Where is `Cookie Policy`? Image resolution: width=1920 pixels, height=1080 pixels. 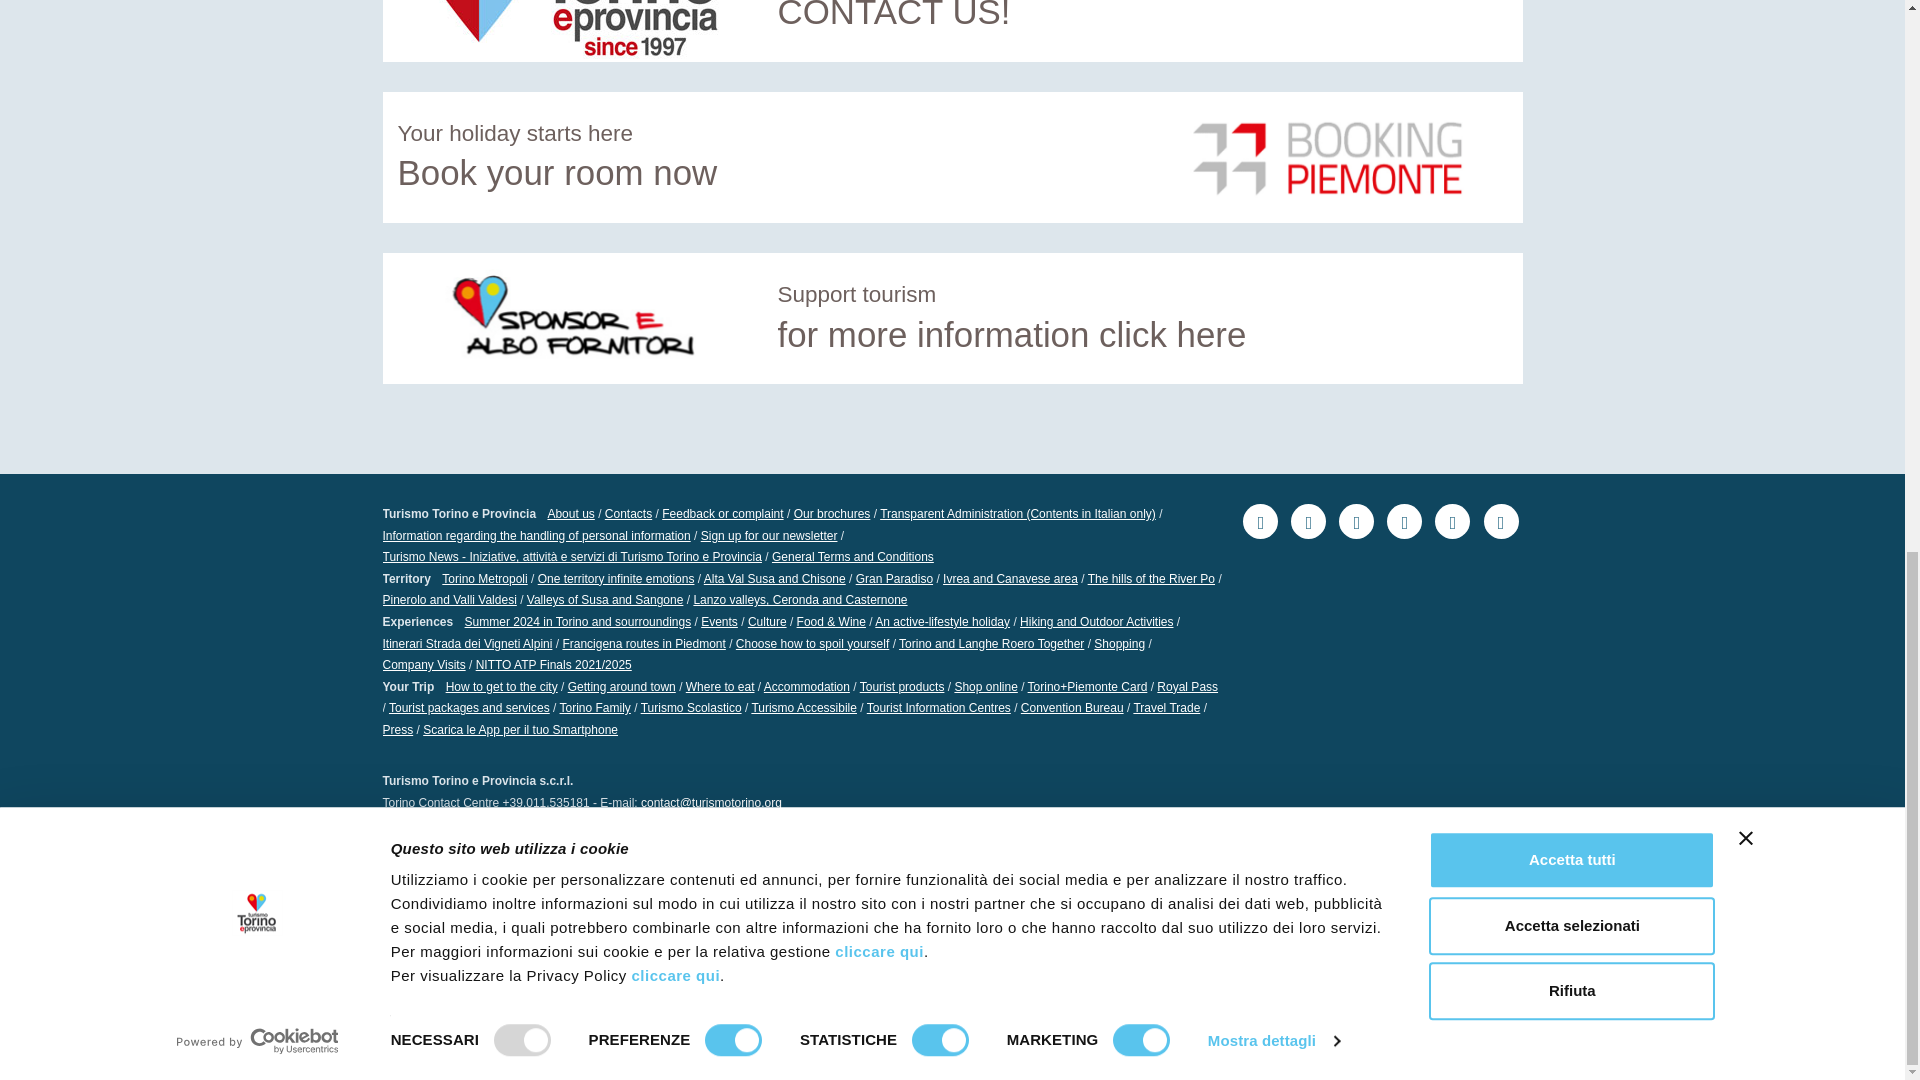
Cookie Policy is located at coordinates (736, 888).